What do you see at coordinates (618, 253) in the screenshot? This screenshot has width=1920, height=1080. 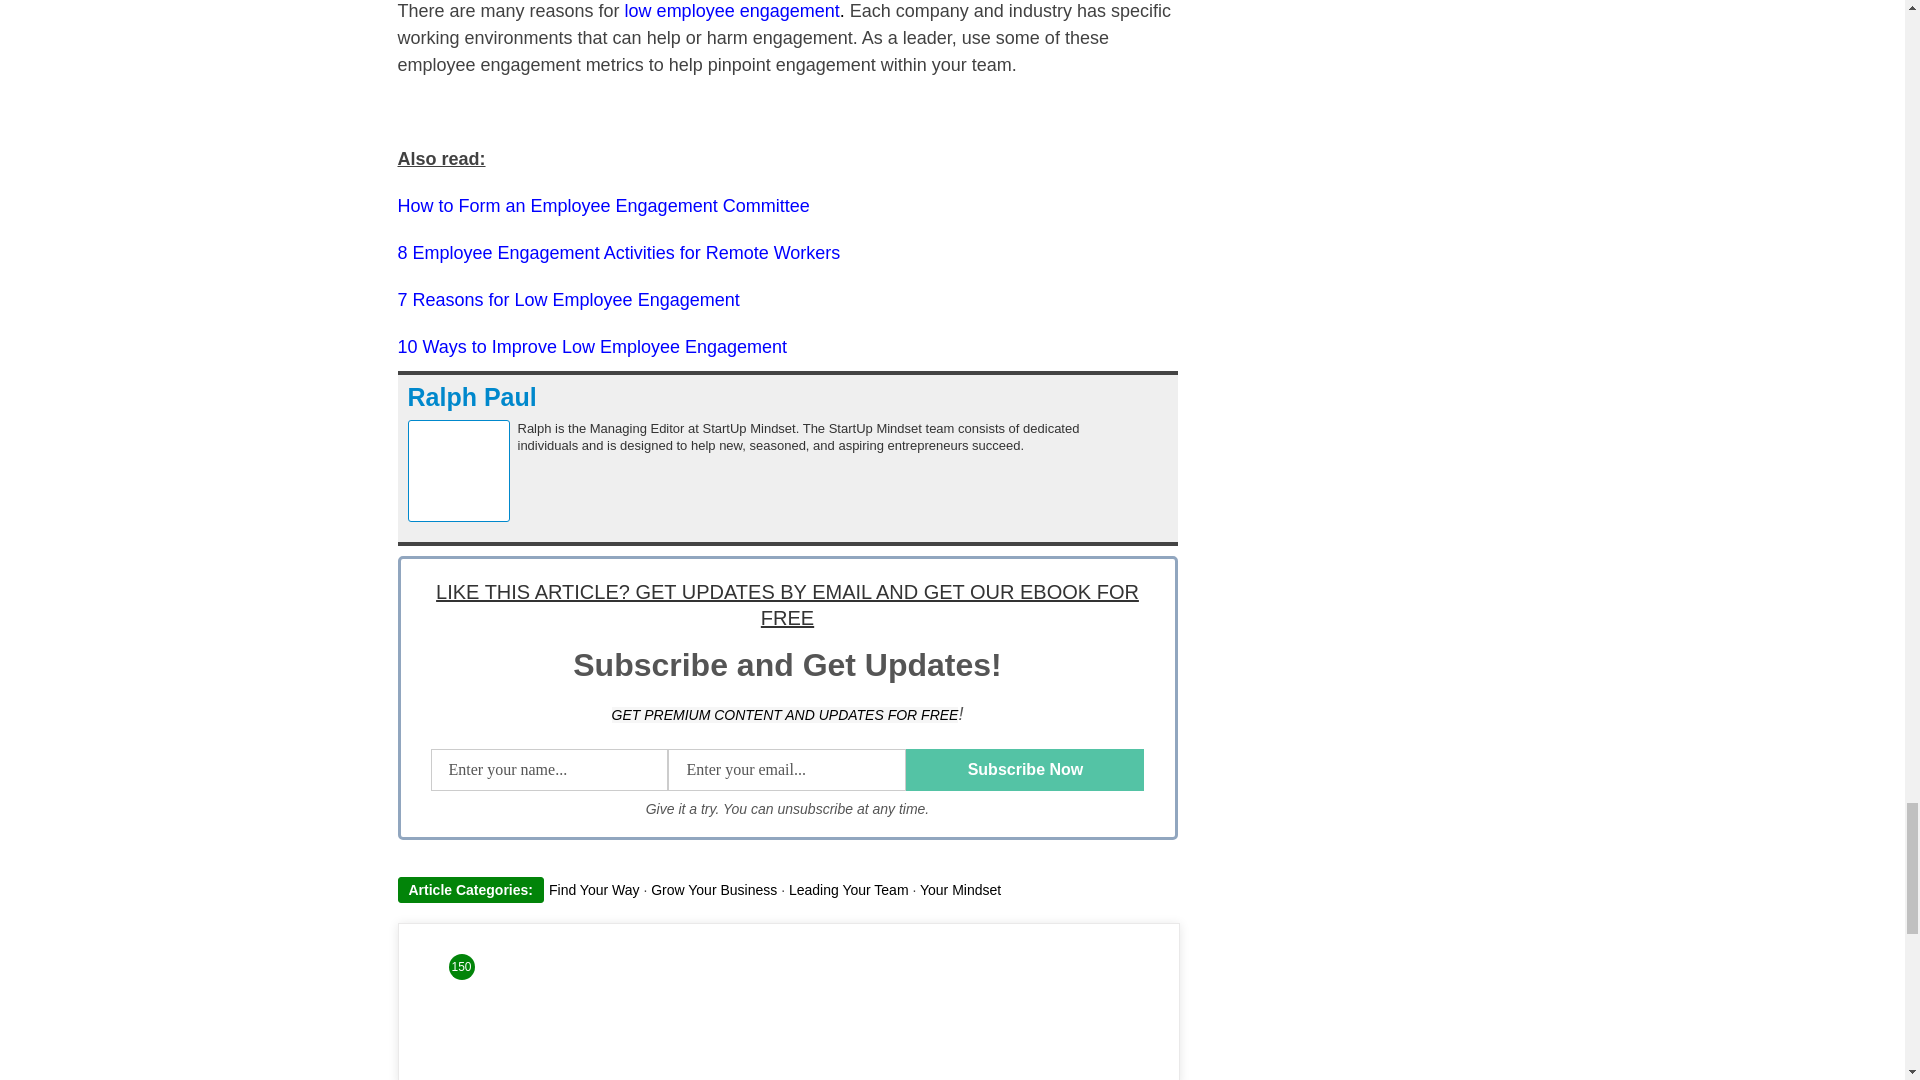 I see `8 Employee Engagement Activities for Remote Workers` at bounding box center [618, 253].